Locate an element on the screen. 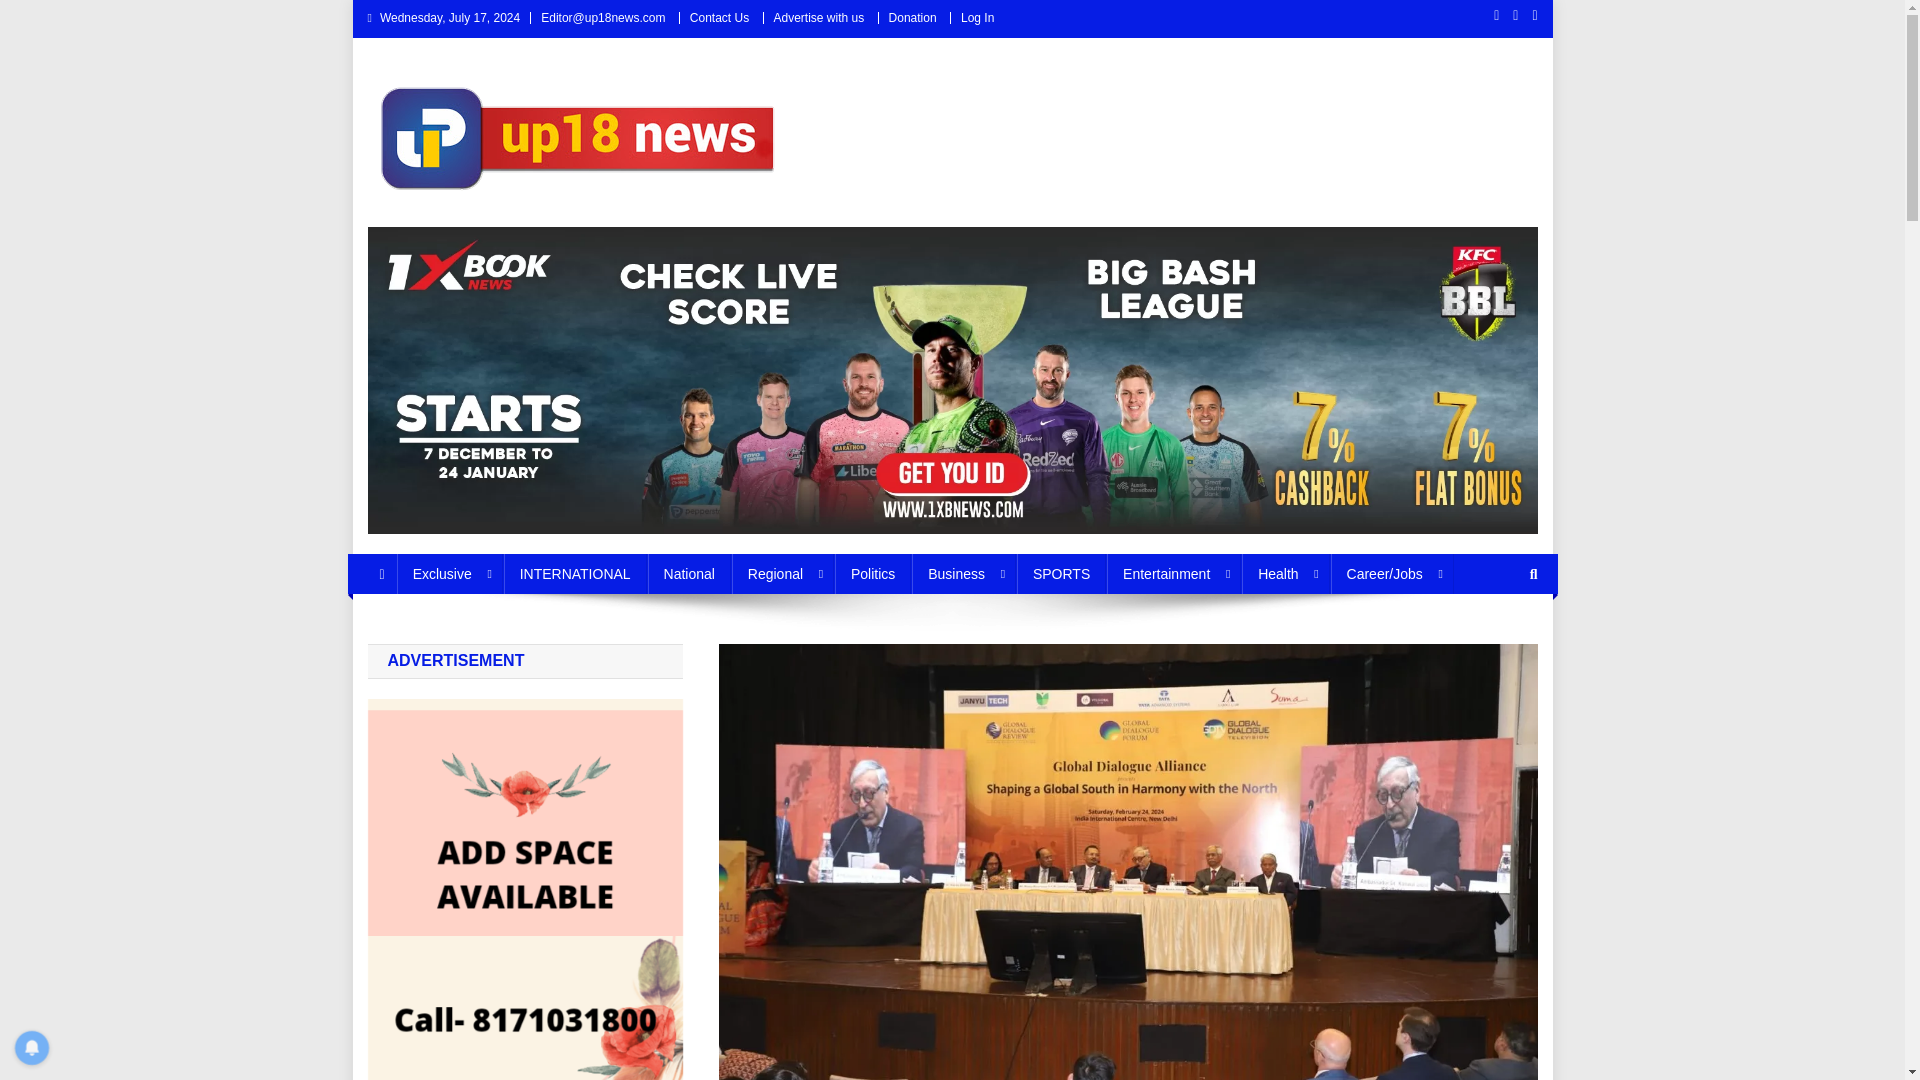 The image size is (1920, 1080). Politics is located at coordinates (872, 574).